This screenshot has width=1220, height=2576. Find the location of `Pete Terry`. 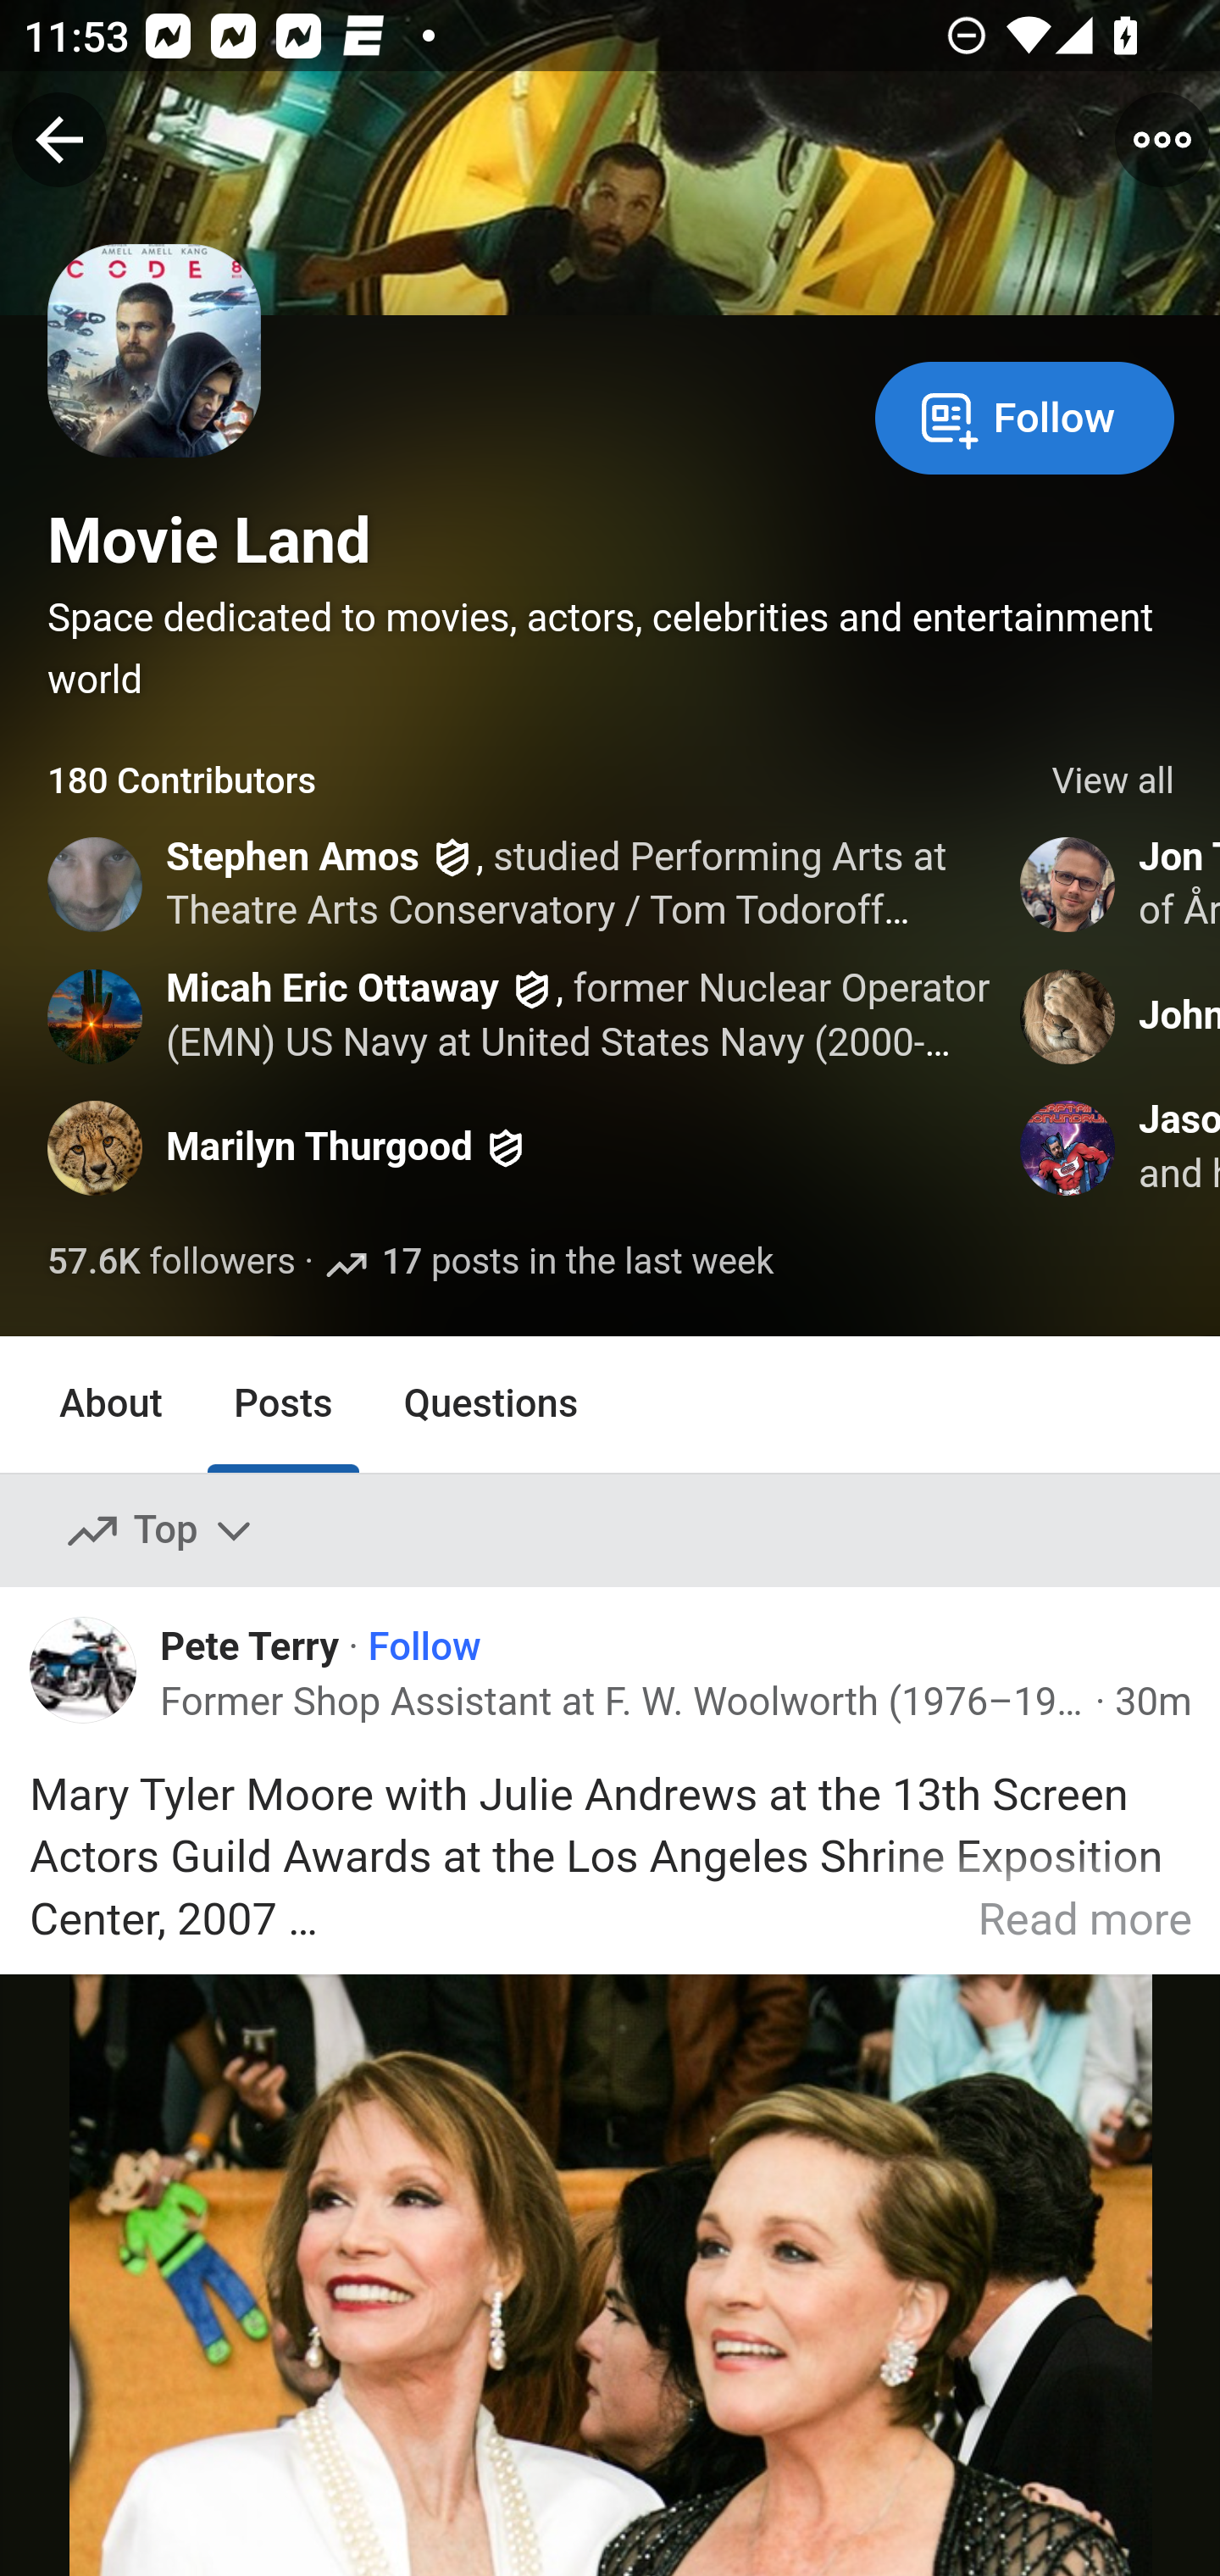

Pete Terry is located at coordinates (249, 1645).